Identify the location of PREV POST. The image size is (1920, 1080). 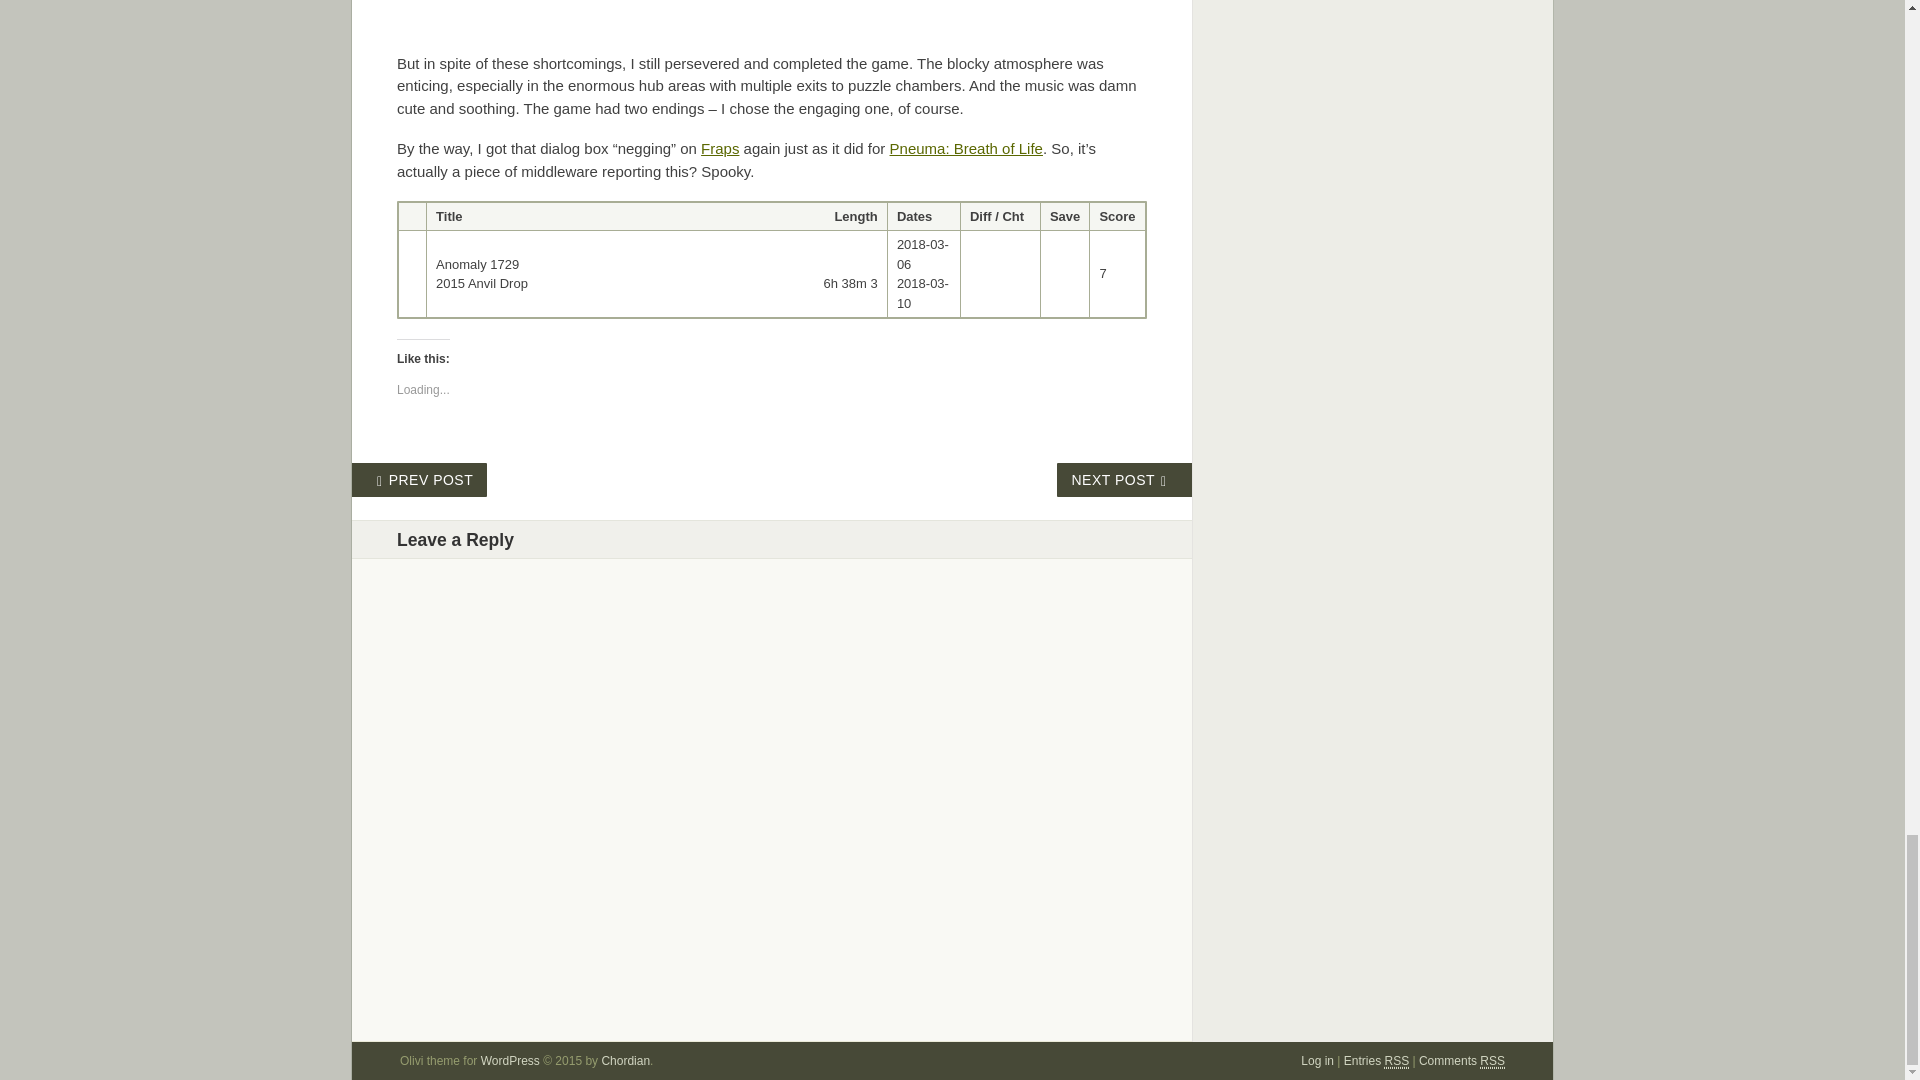
(418, 480).